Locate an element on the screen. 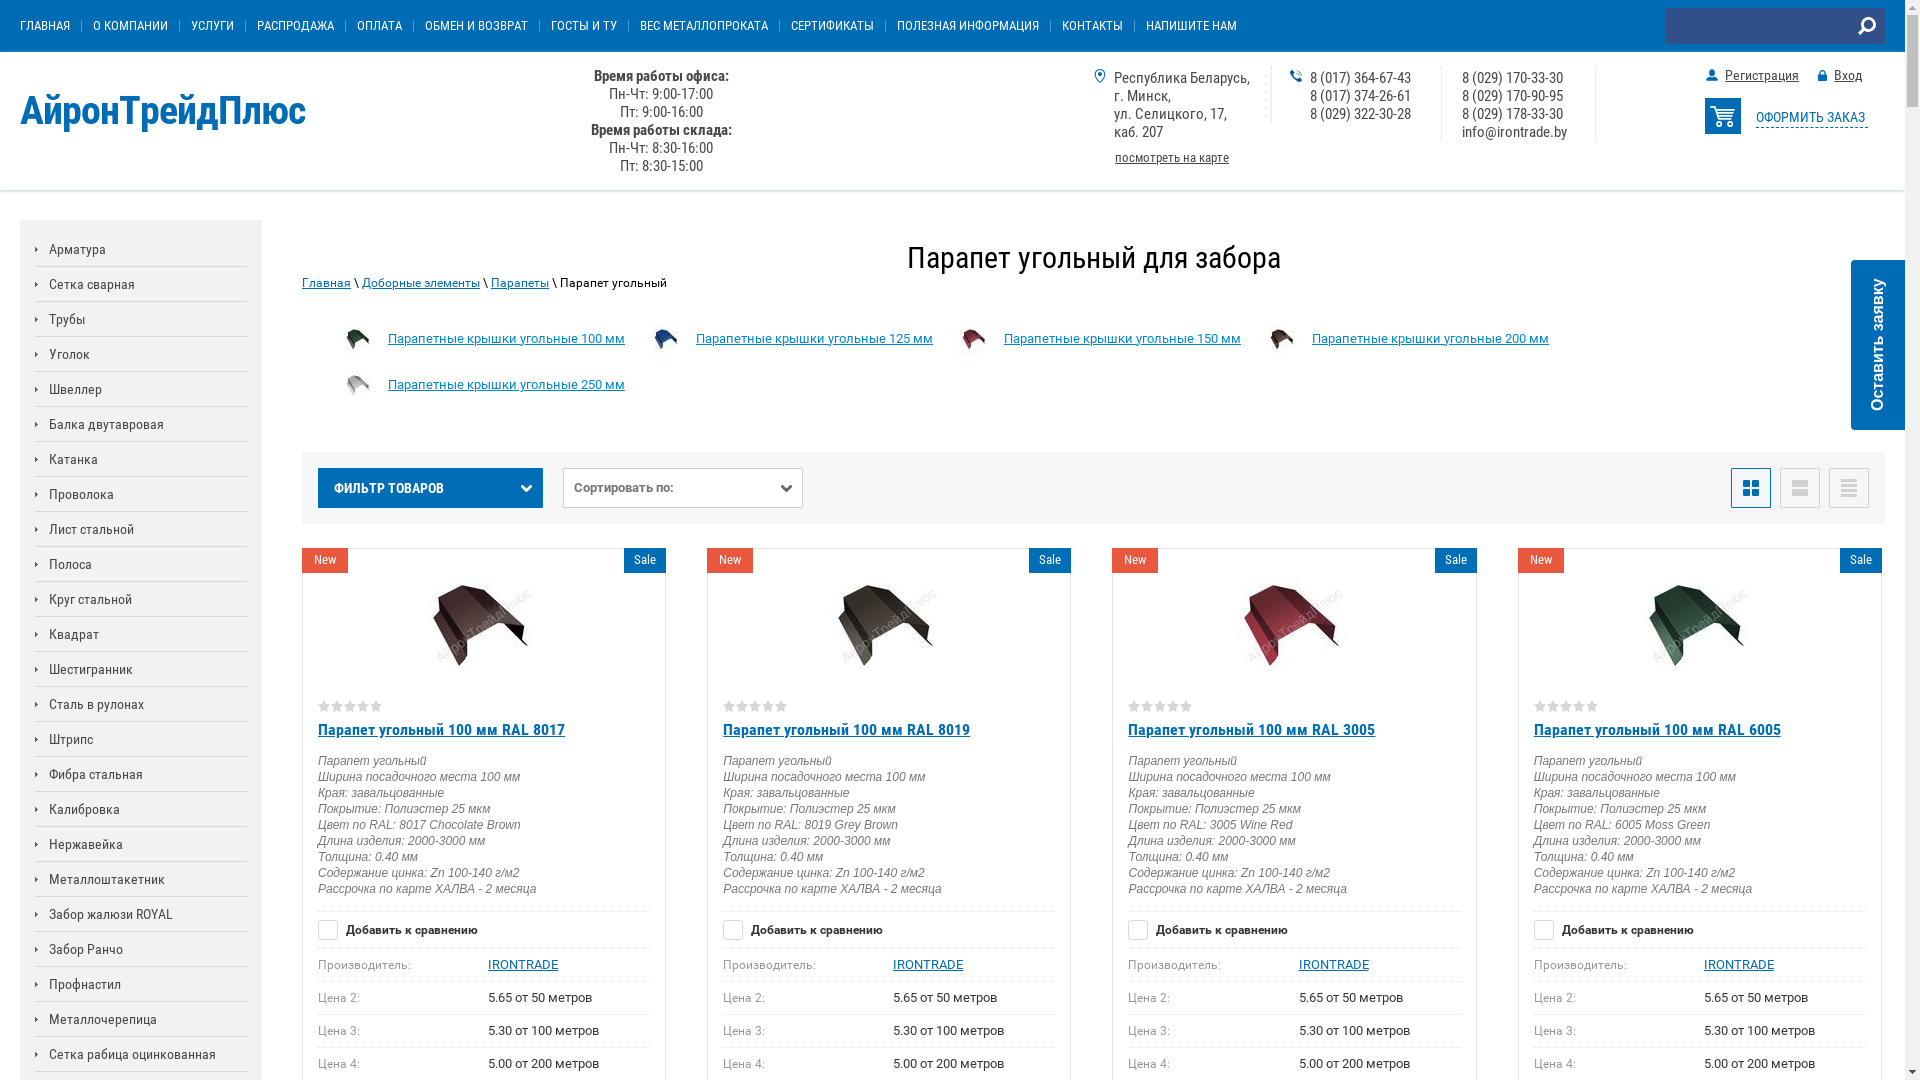  info@irontrade.by is located at coordinates (1514, 132).